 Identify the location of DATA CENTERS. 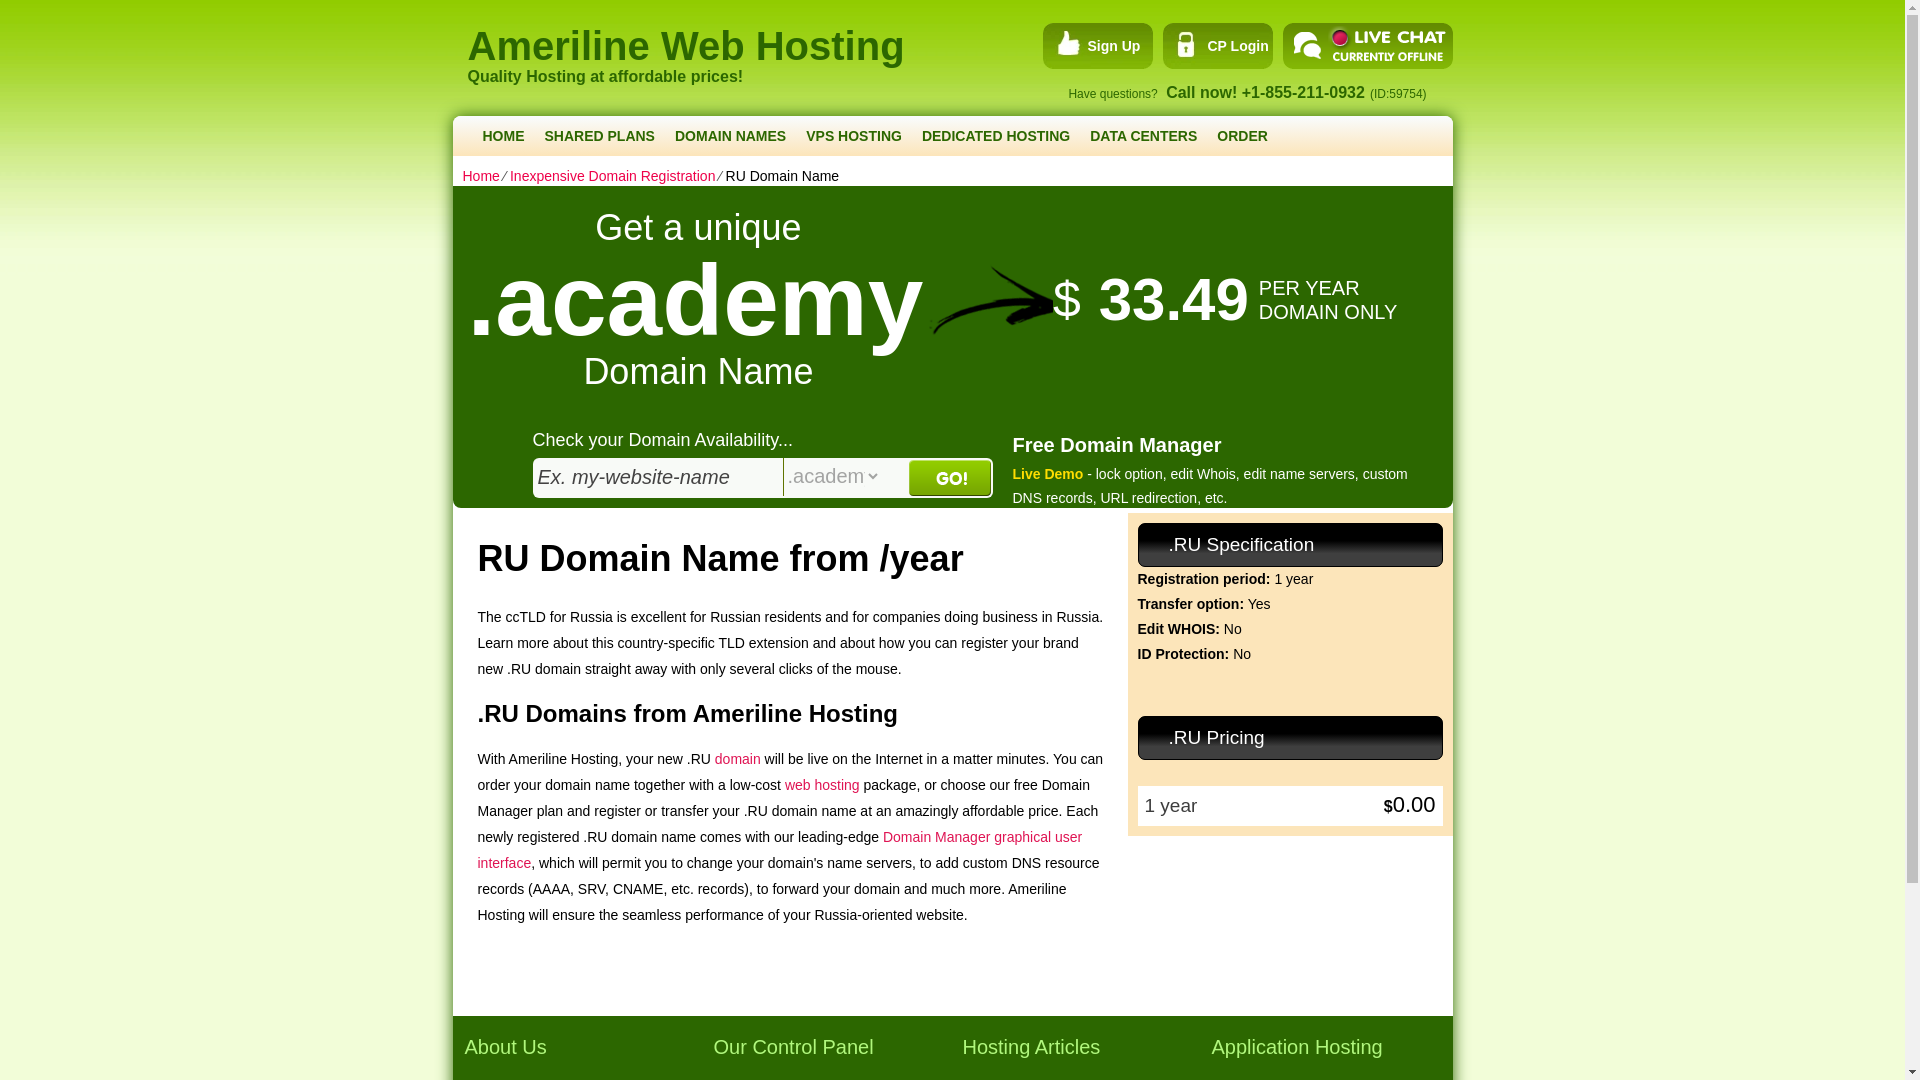
(1143, 135).